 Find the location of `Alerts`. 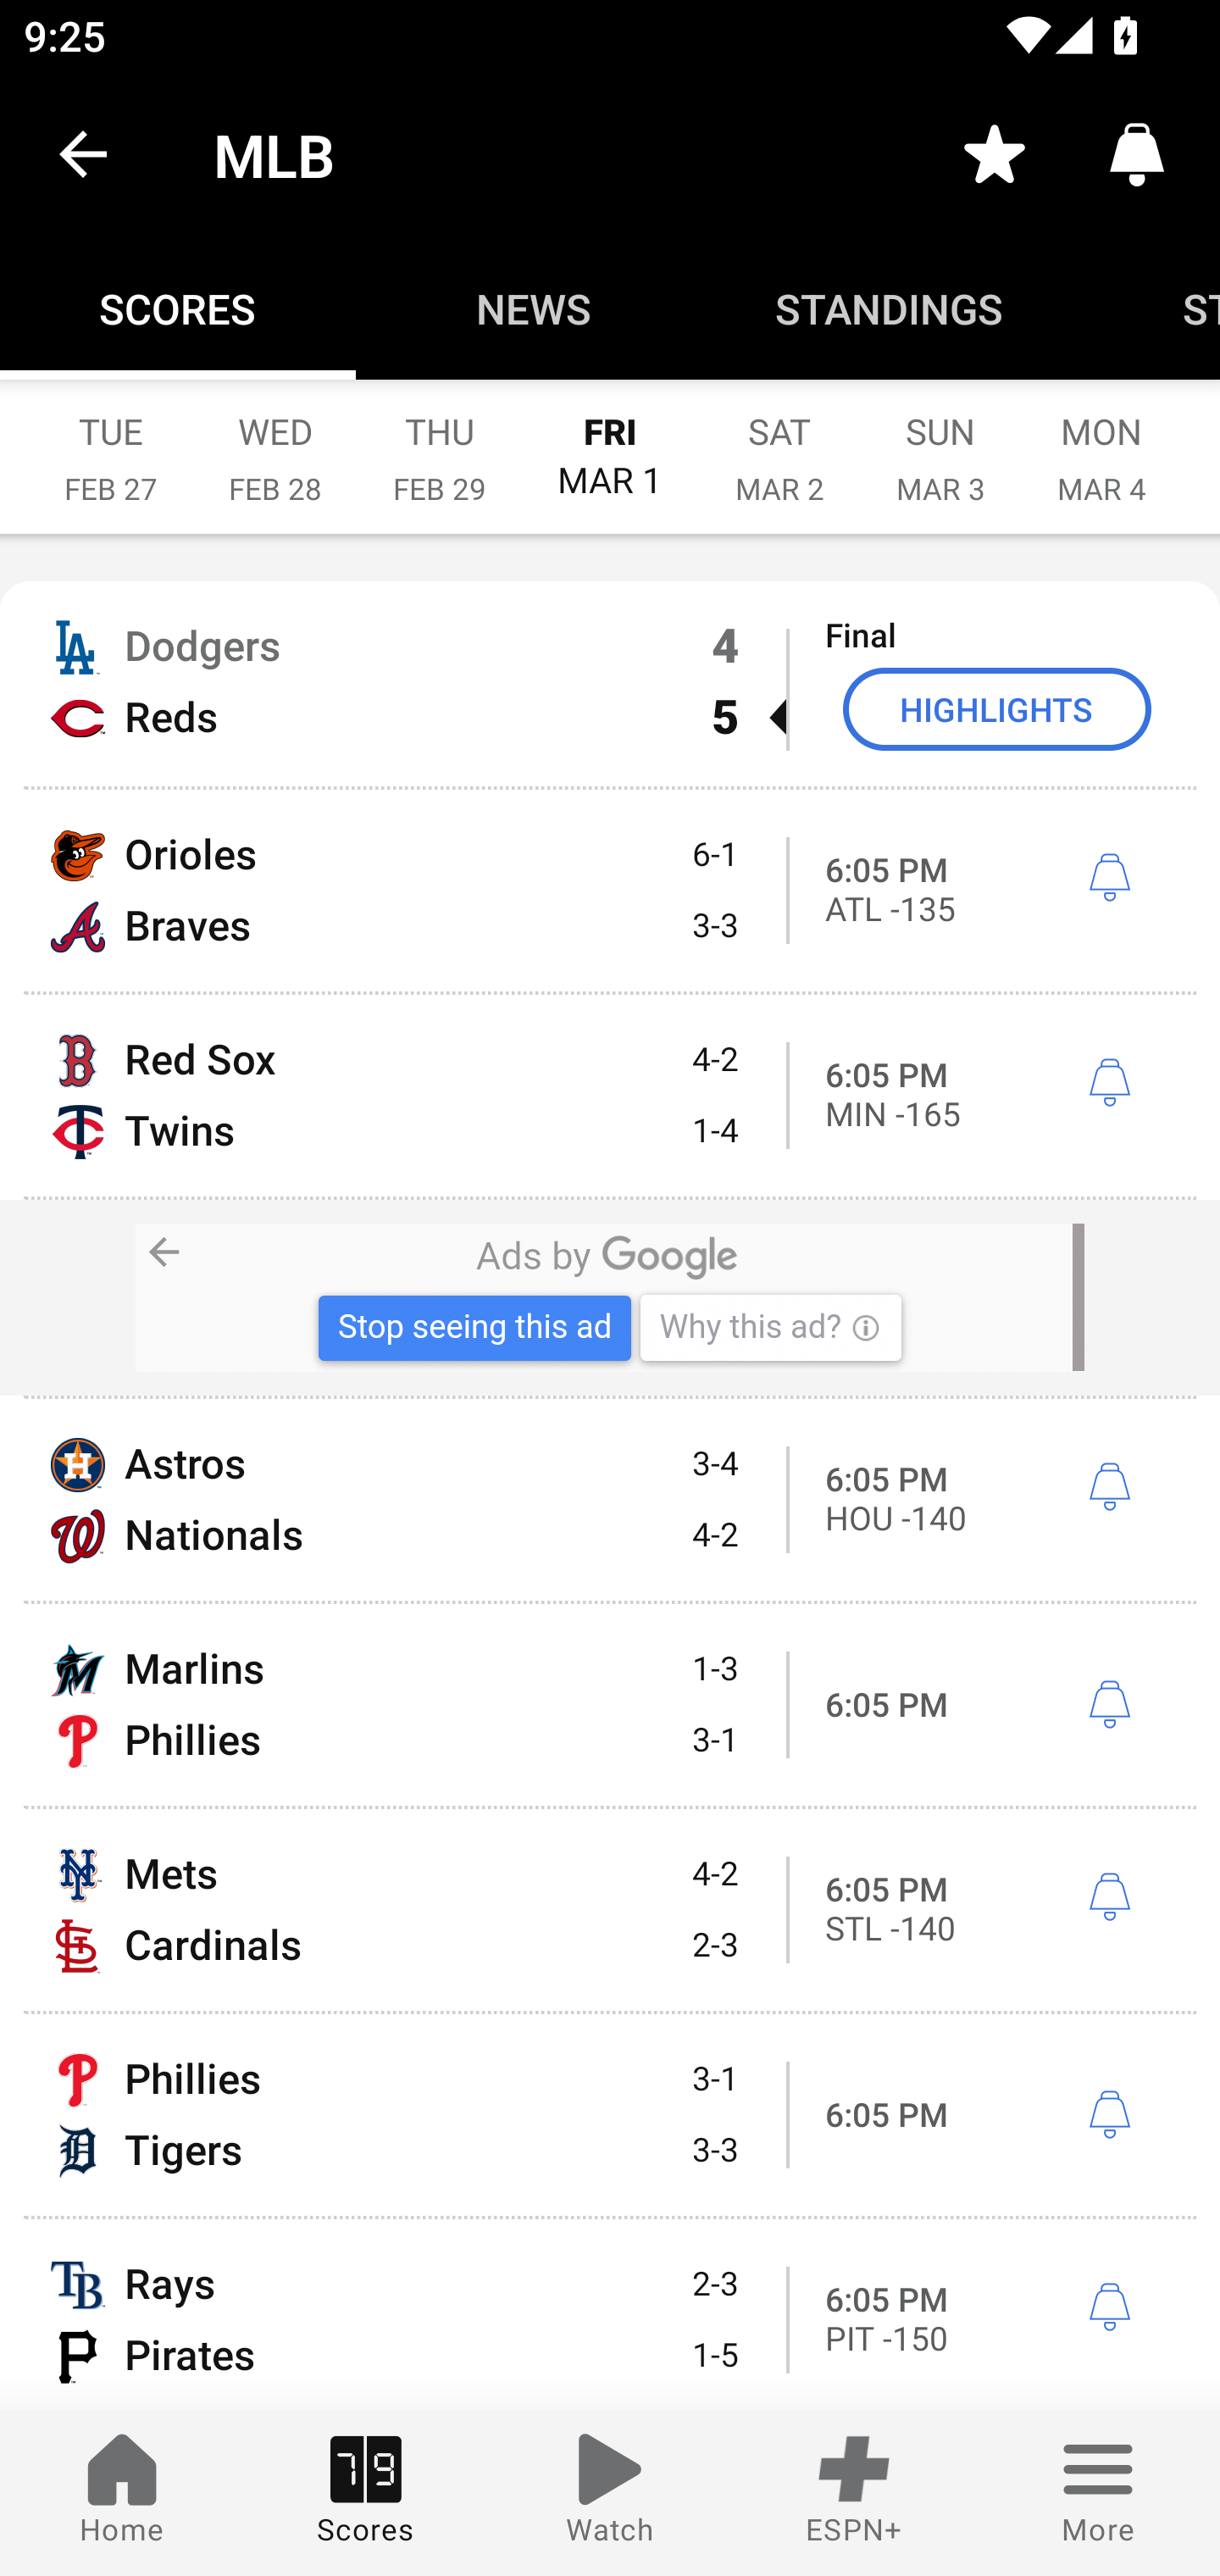

Alerts is located at coordinates (1137, 154).